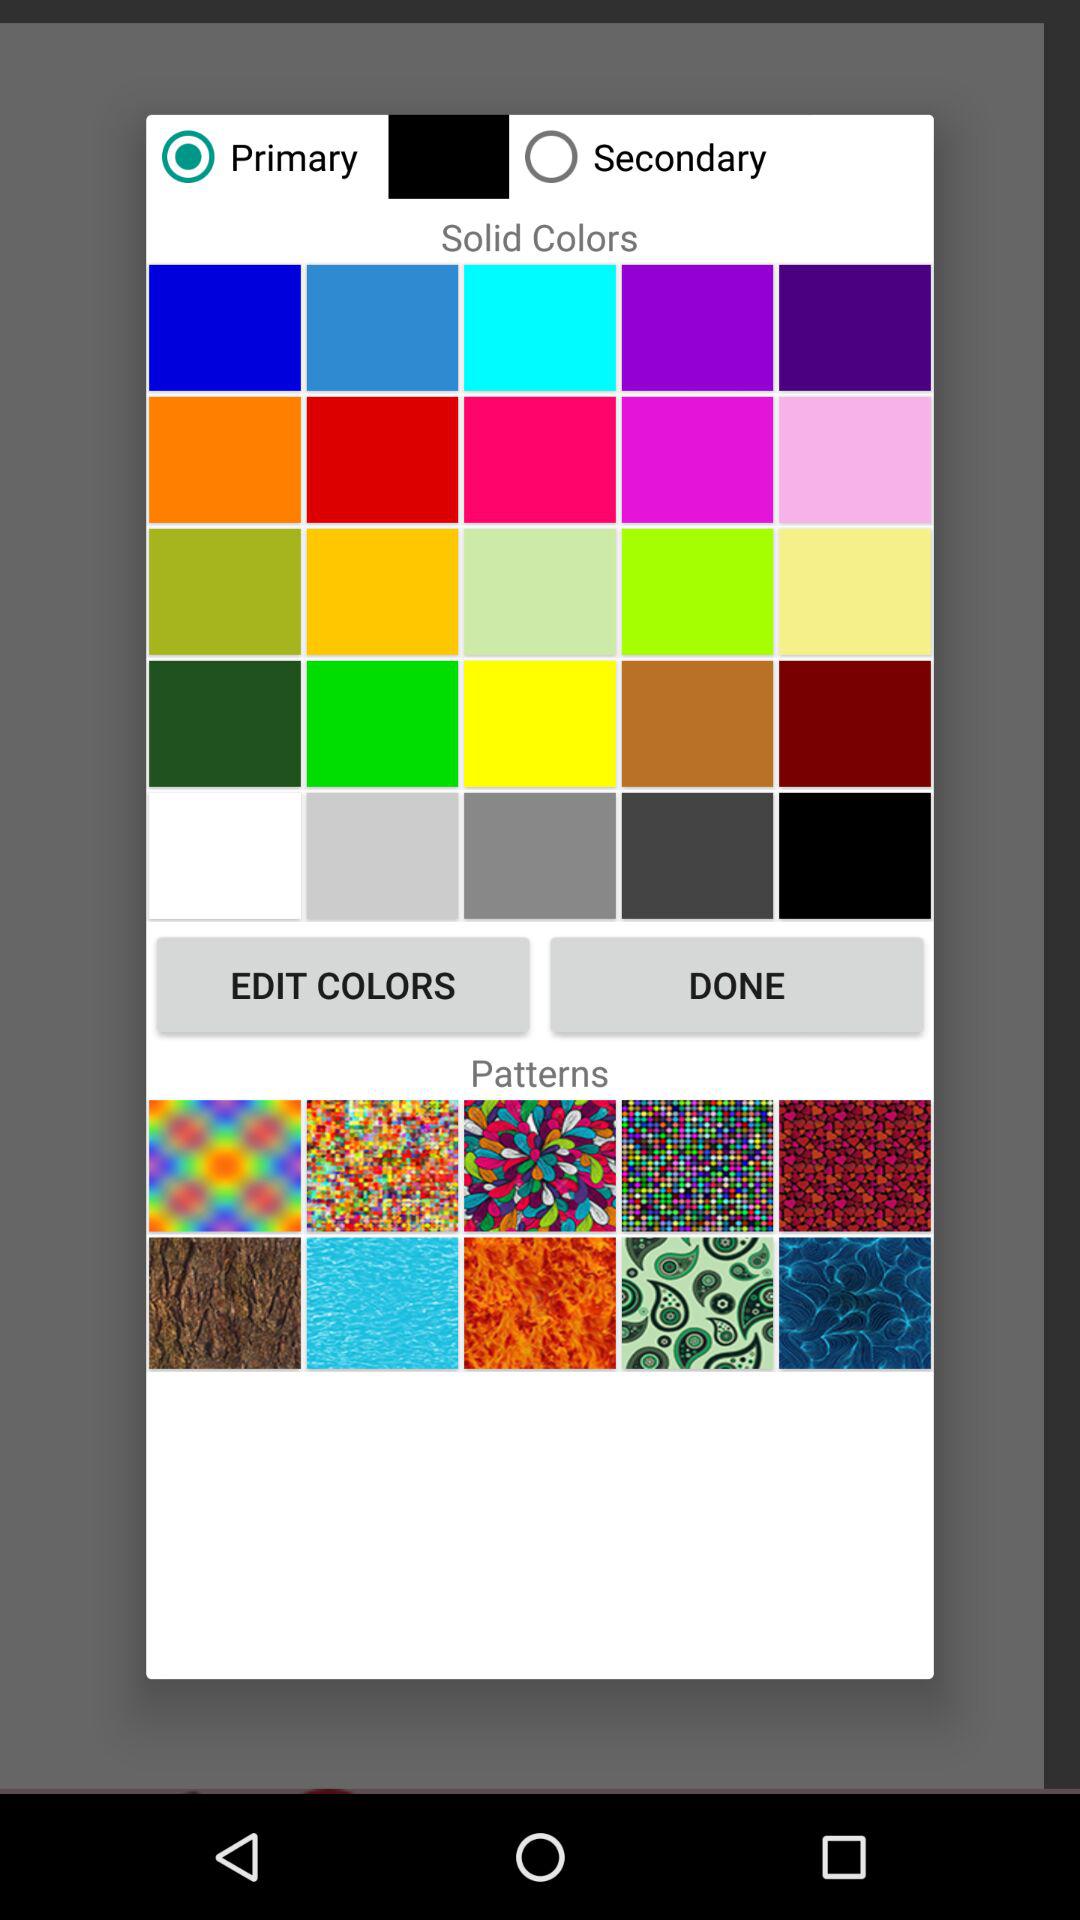  I want to click on select solid color, so click(382, 327).